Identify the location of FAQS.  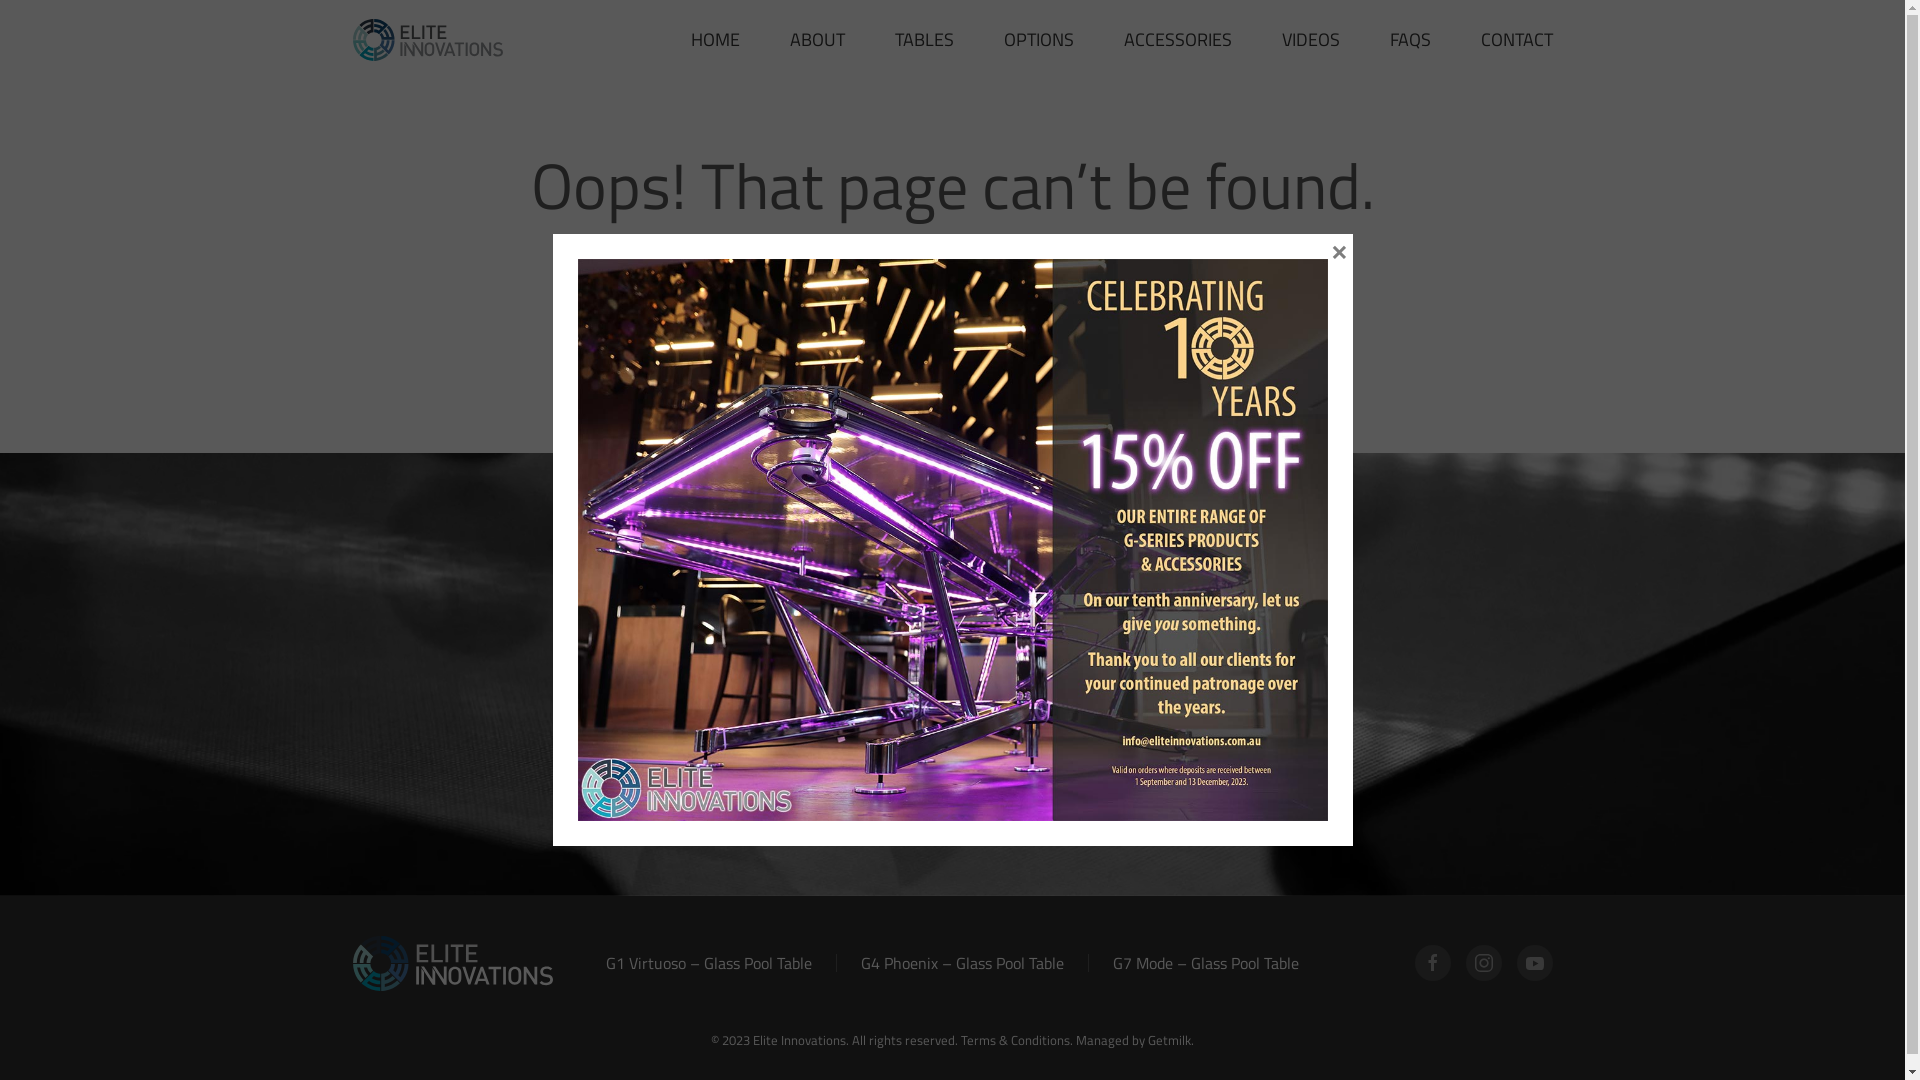
(1410, 40).